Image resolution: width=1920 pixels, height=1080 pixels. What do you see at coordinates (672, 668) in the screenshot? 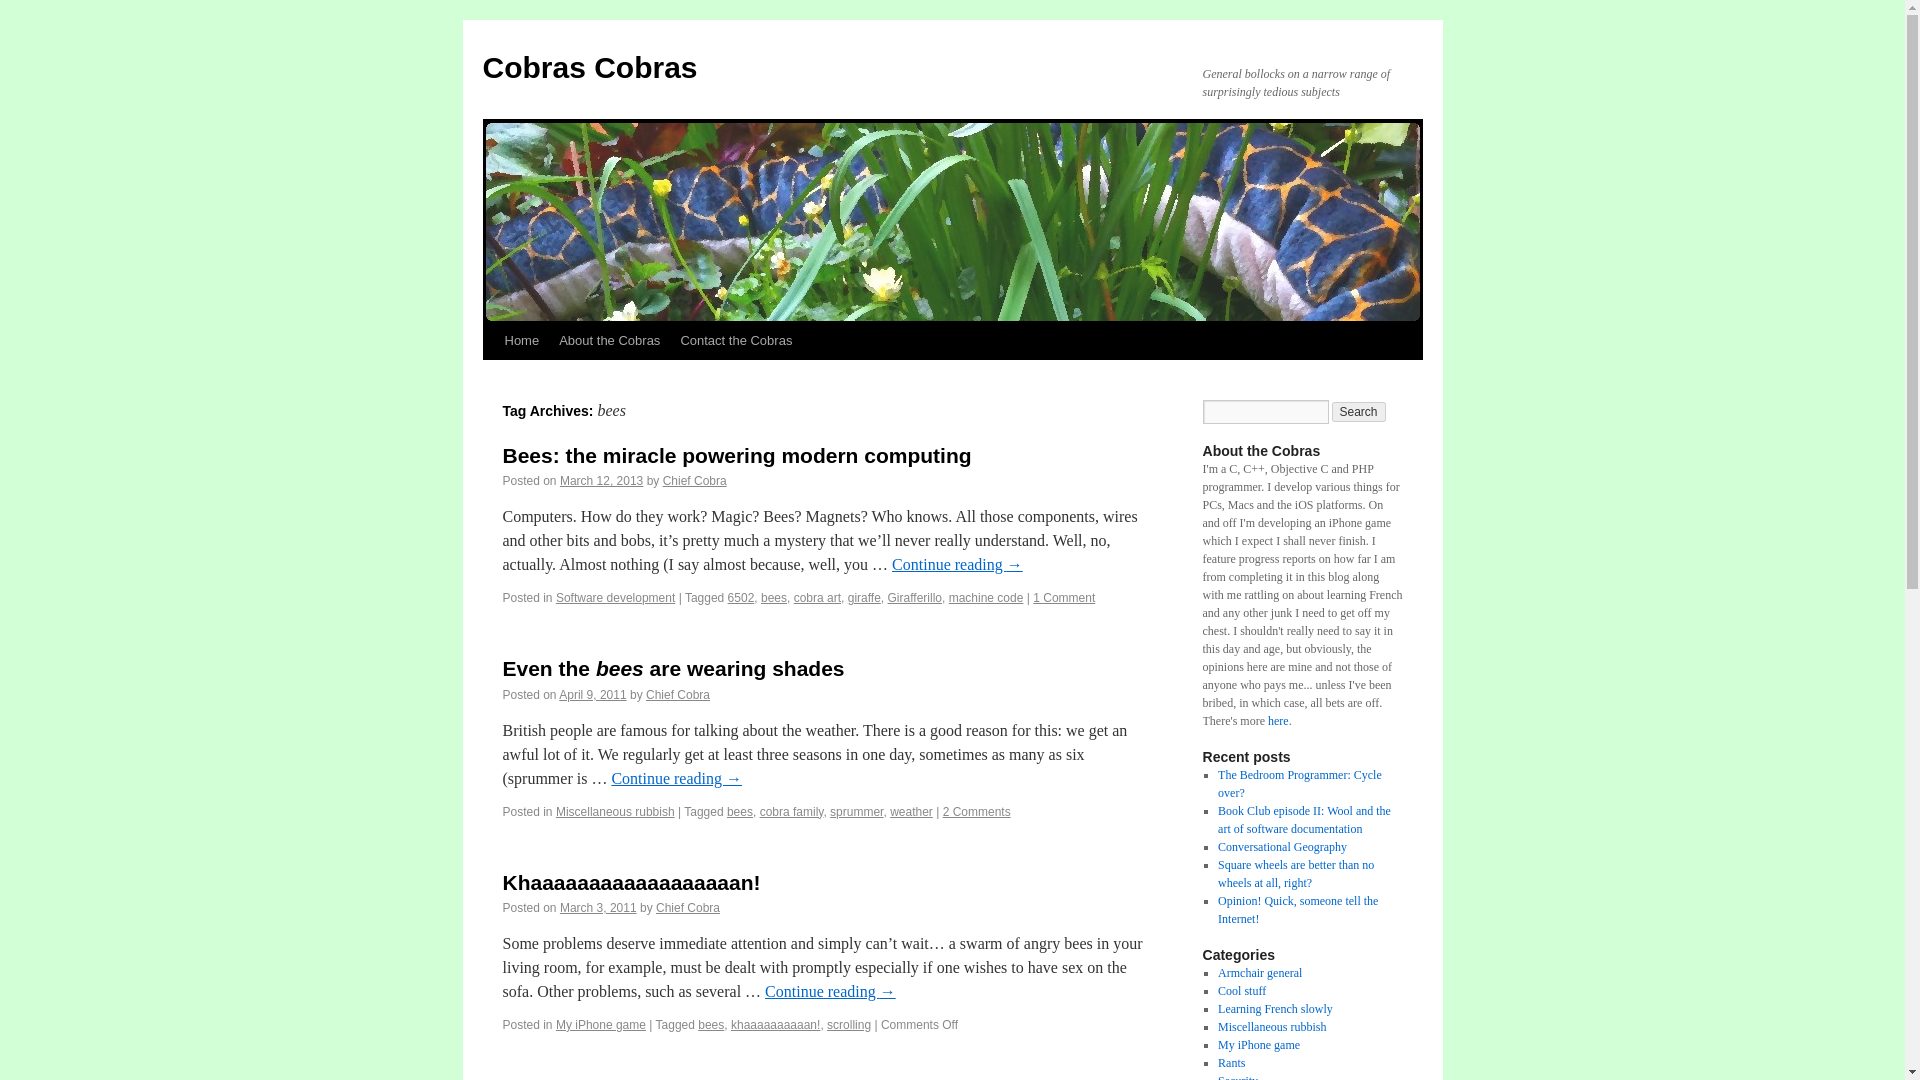
I see `Even the bees are wearing shades` at bounding box center [672, 668].